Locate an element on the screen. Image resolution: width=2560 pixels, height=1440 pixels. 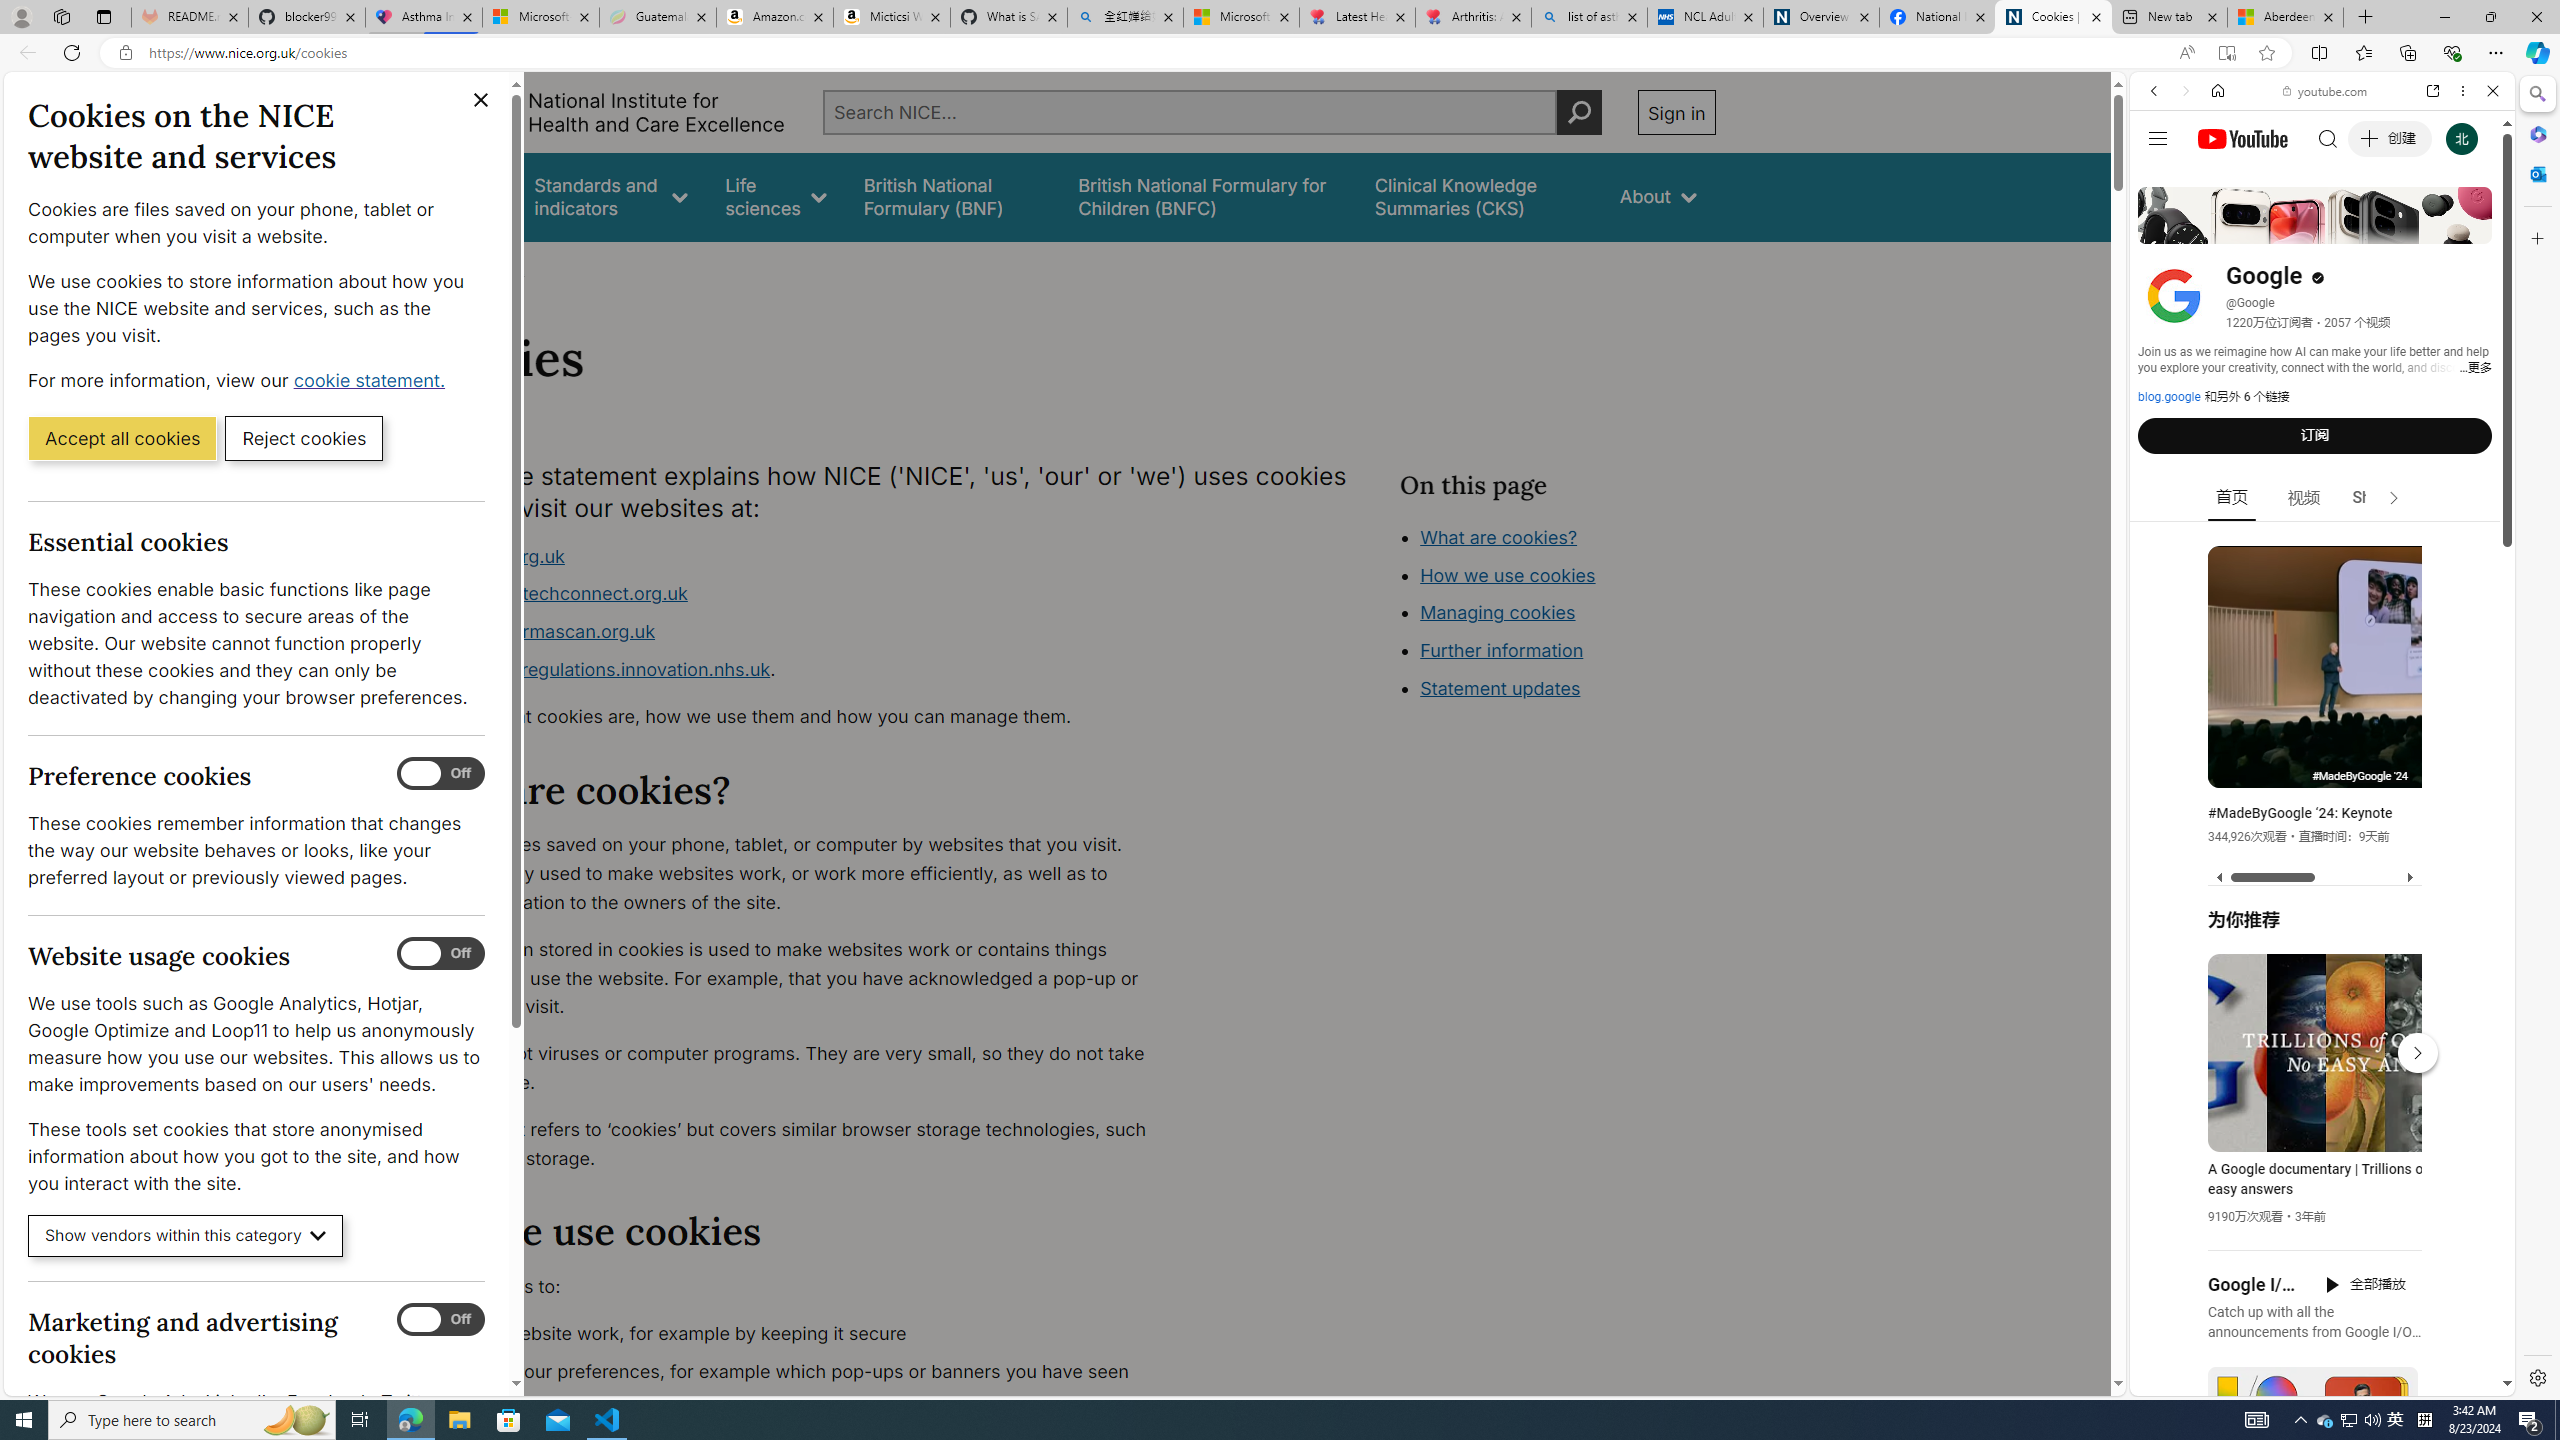
Preference cookies is located at coordinates (441, 774).